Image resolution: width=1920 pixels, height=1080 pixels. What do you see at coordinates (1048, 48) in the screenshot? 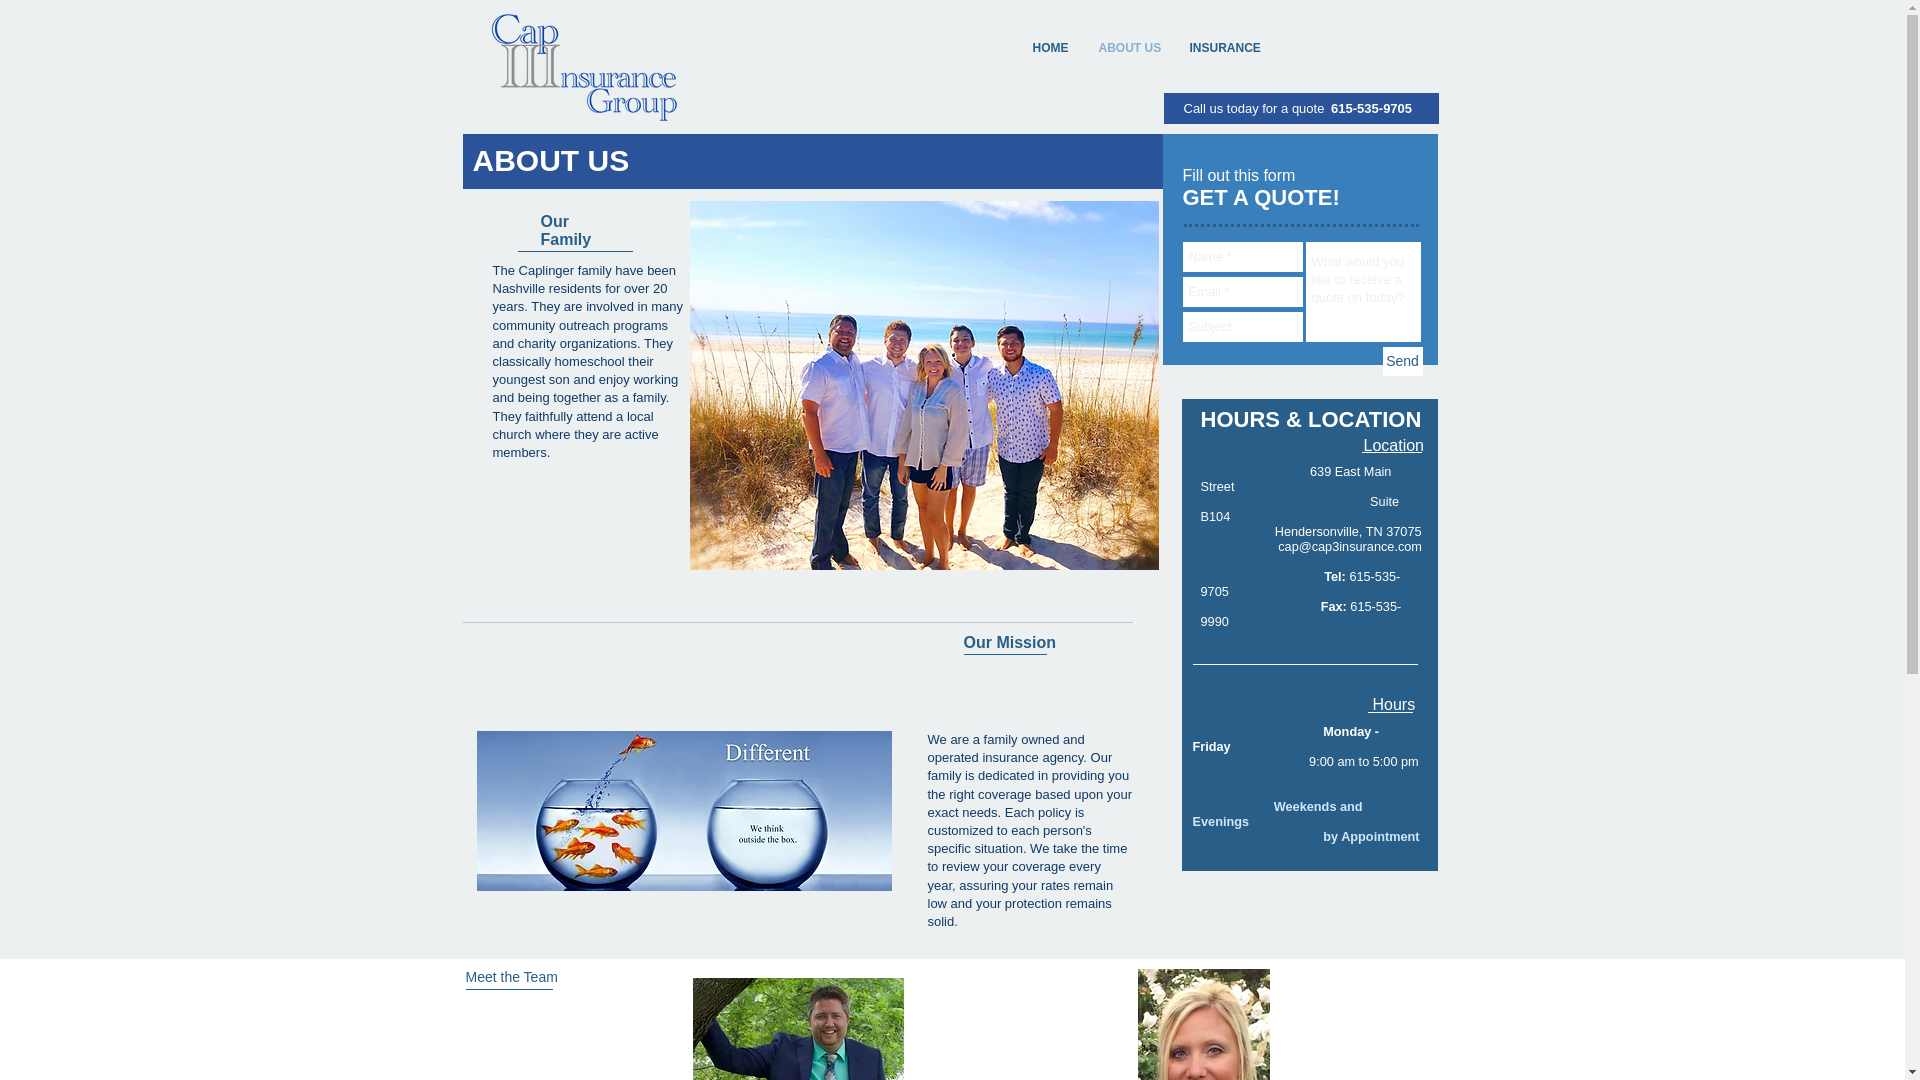
I see `HOME` at bounding box center [1048, 48].